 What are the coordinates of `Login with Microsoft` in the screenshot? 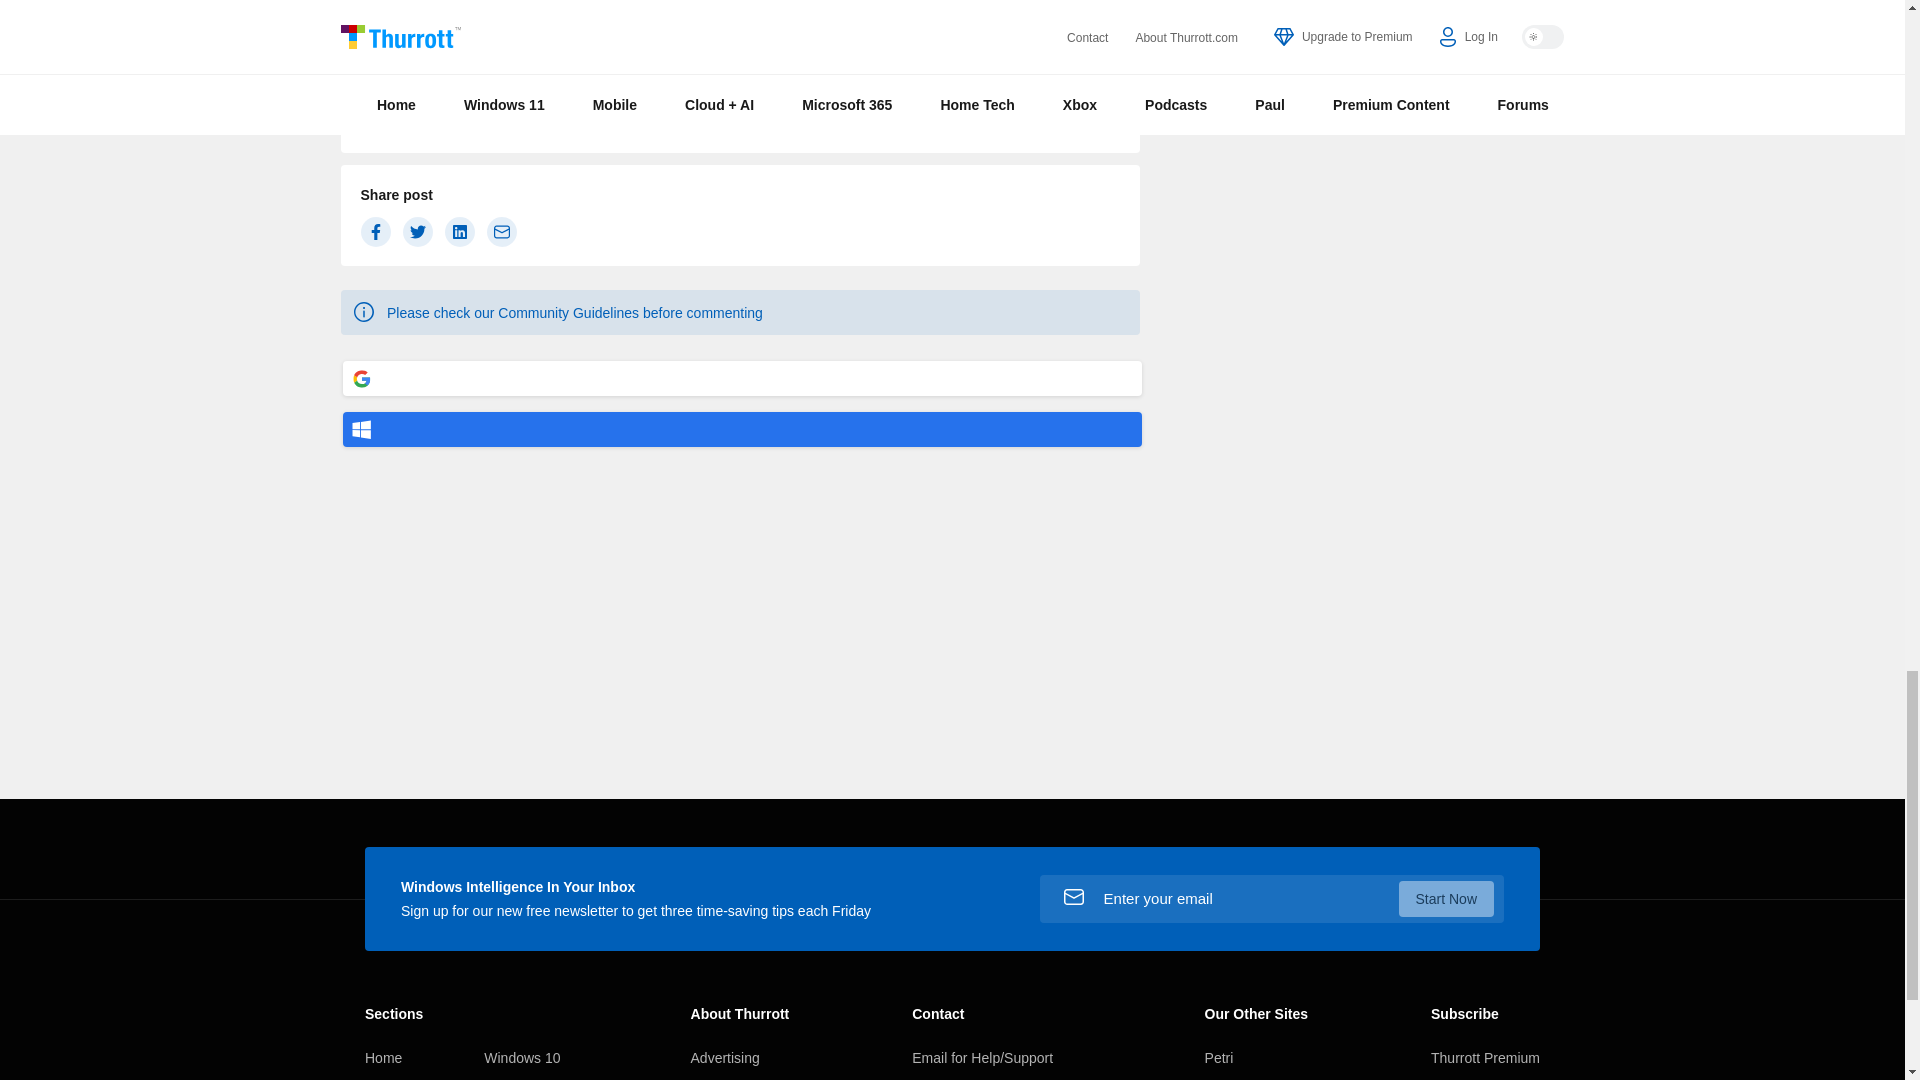 It's located at (742, 429).